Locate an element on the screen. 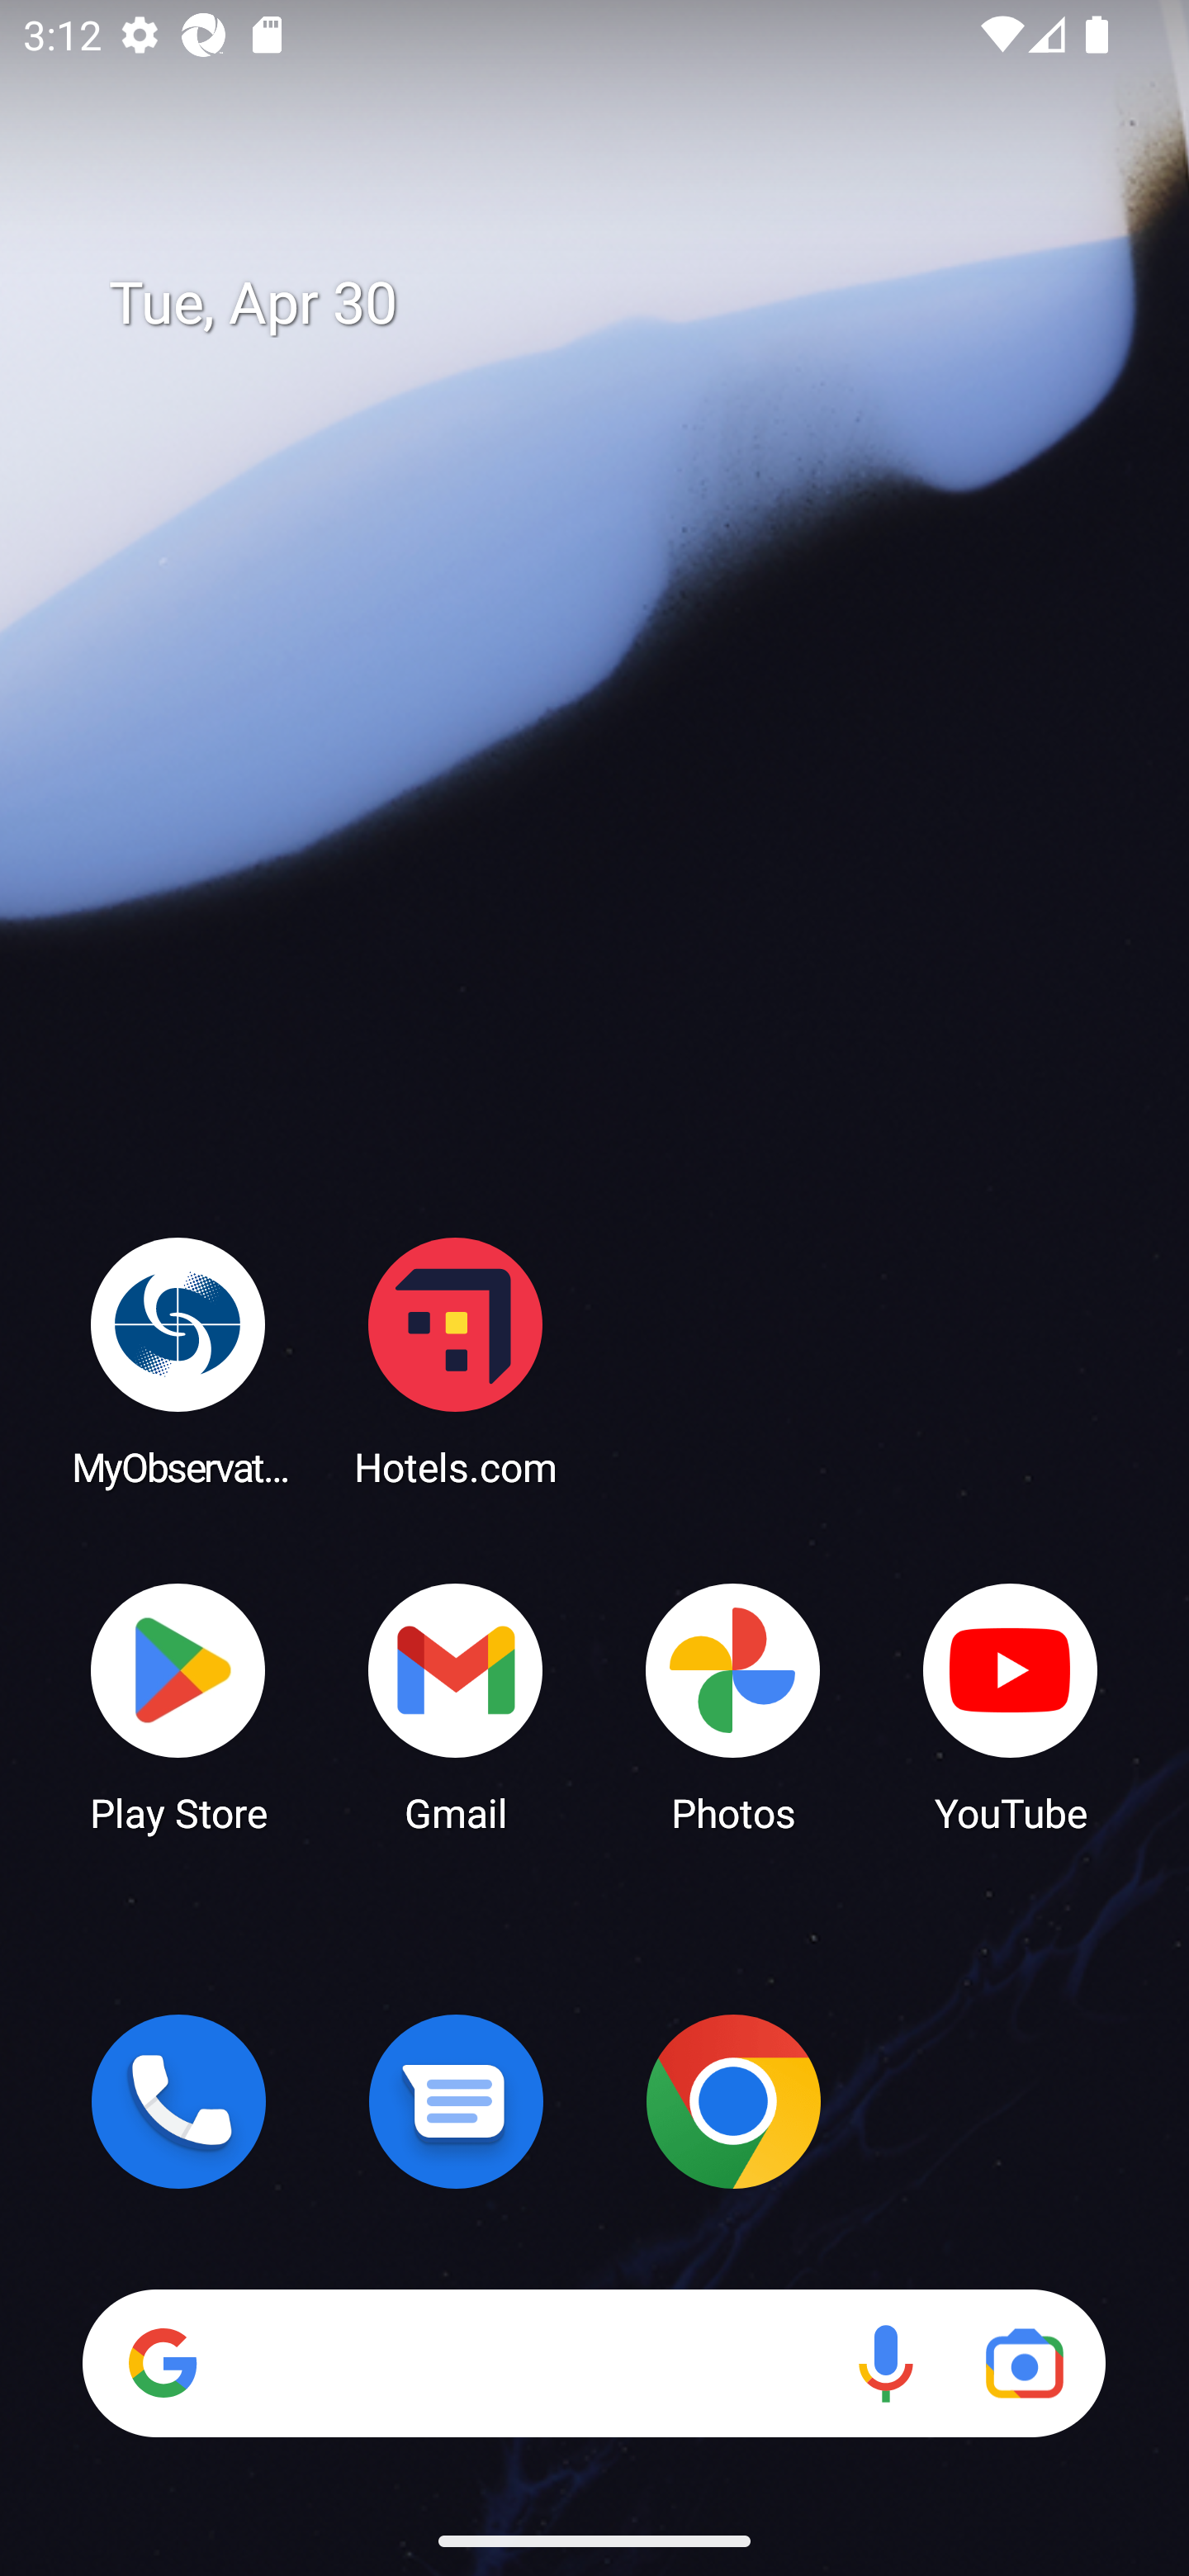  MyObservatory is located at coordinates (178, 1361).